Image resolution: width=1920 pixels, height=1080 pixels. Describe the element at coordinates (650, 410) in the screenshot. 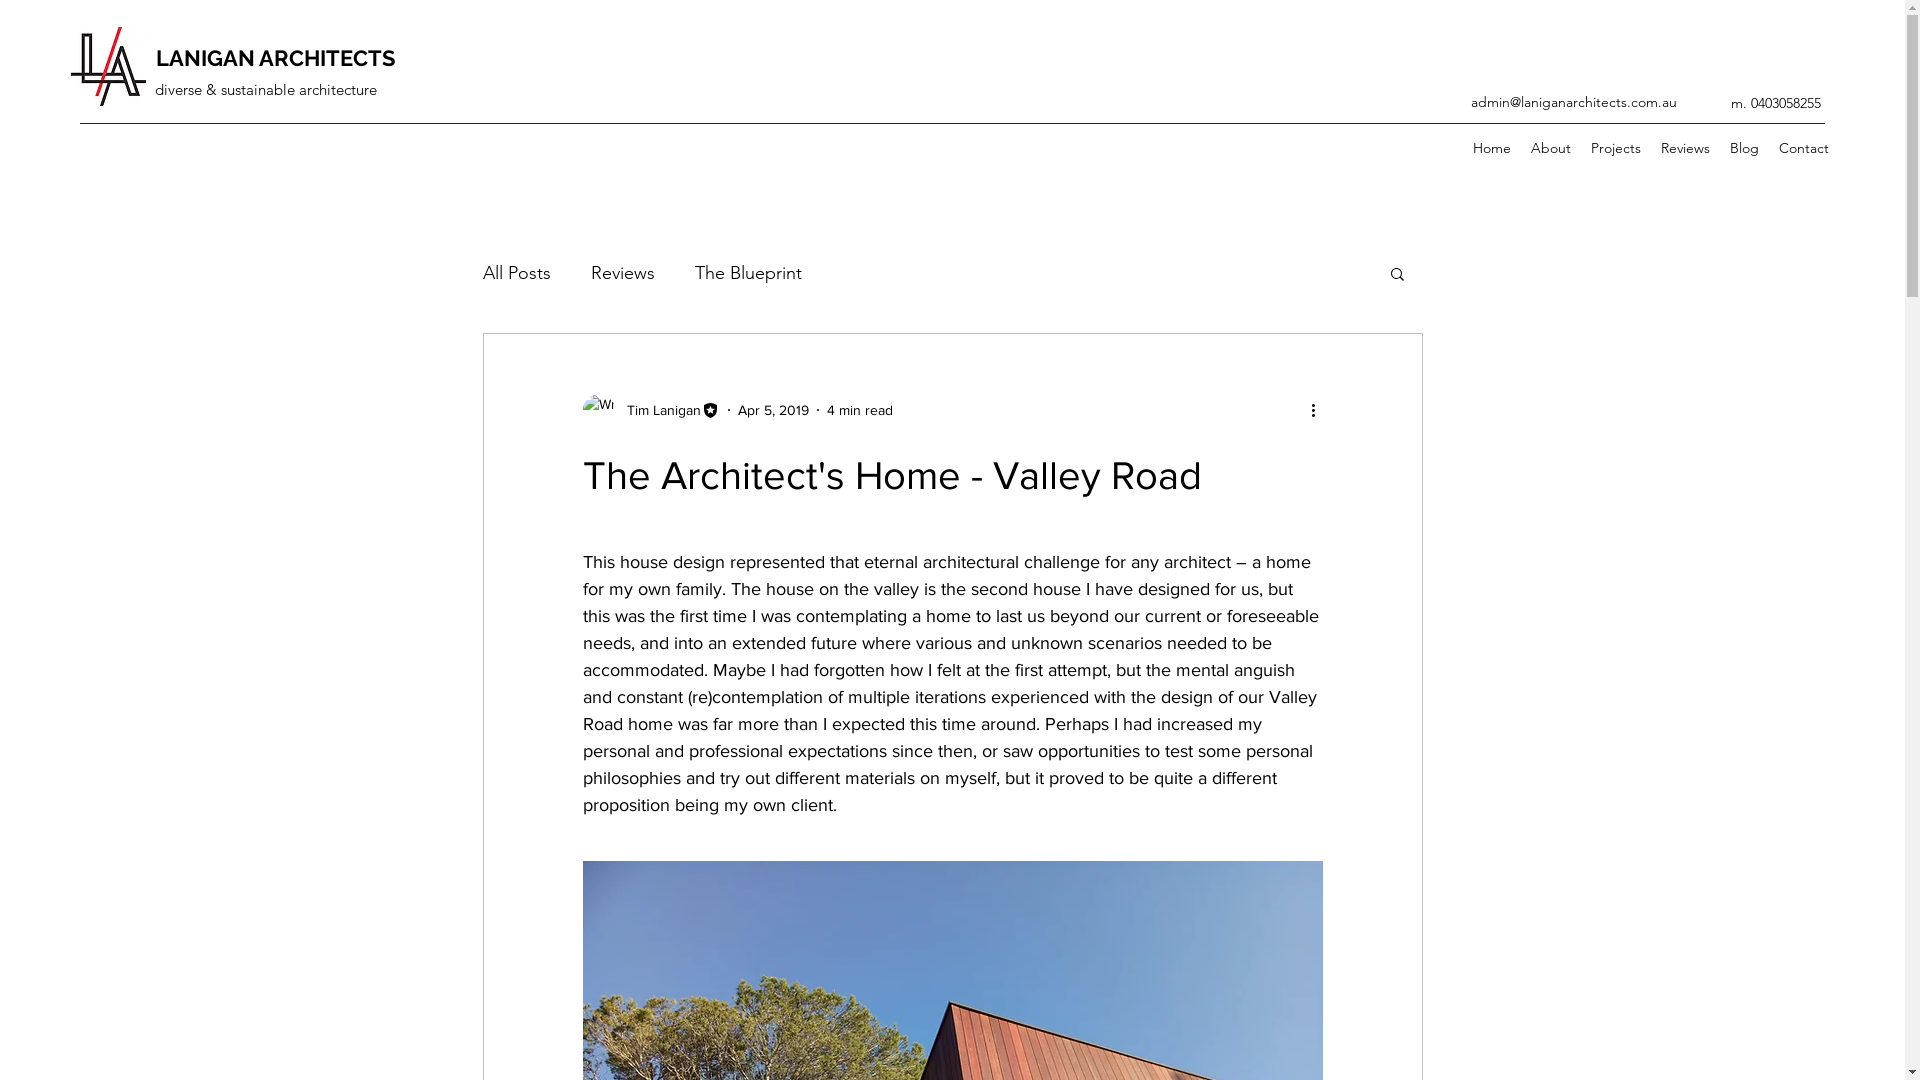

I see `Tim Lanigan` at that location.